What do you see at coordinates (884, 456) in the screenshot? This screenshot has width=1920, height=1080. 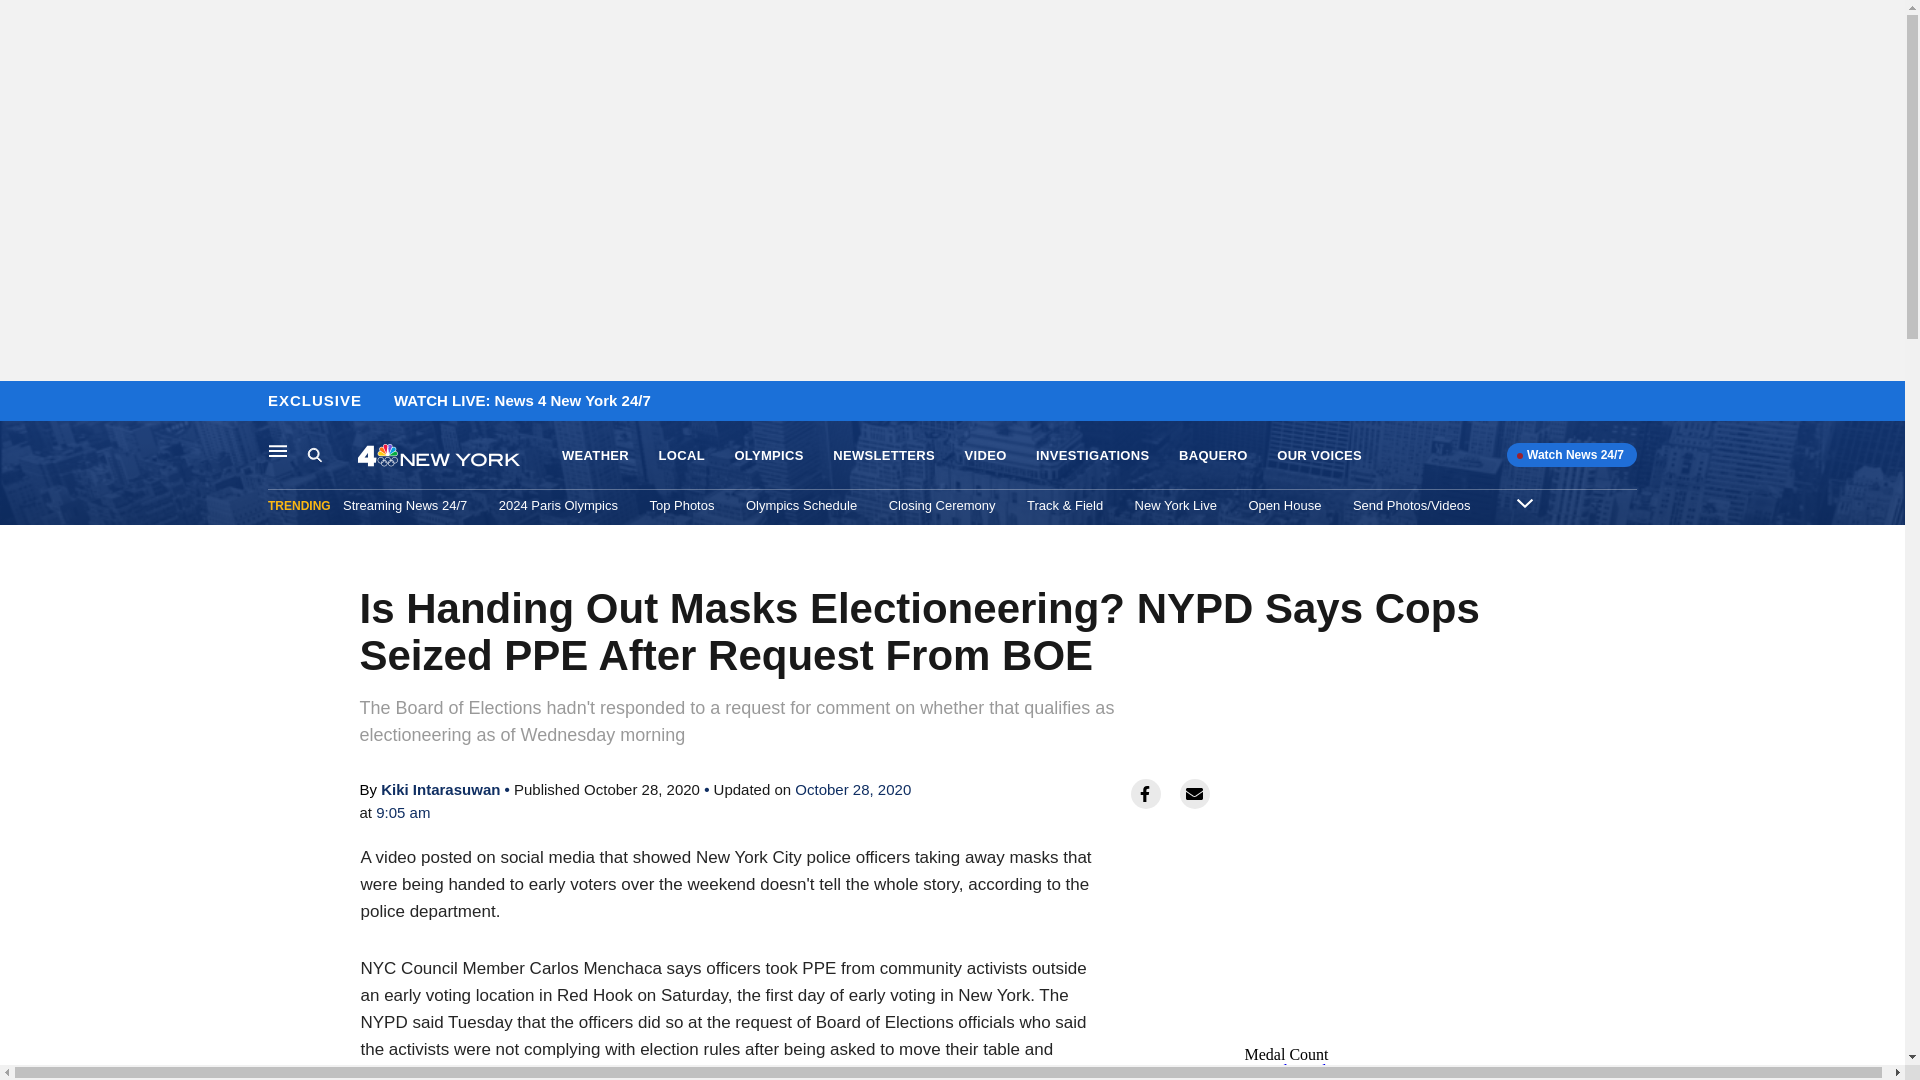 I see `NEWSLETTERS` at bounding box center [884, 456].